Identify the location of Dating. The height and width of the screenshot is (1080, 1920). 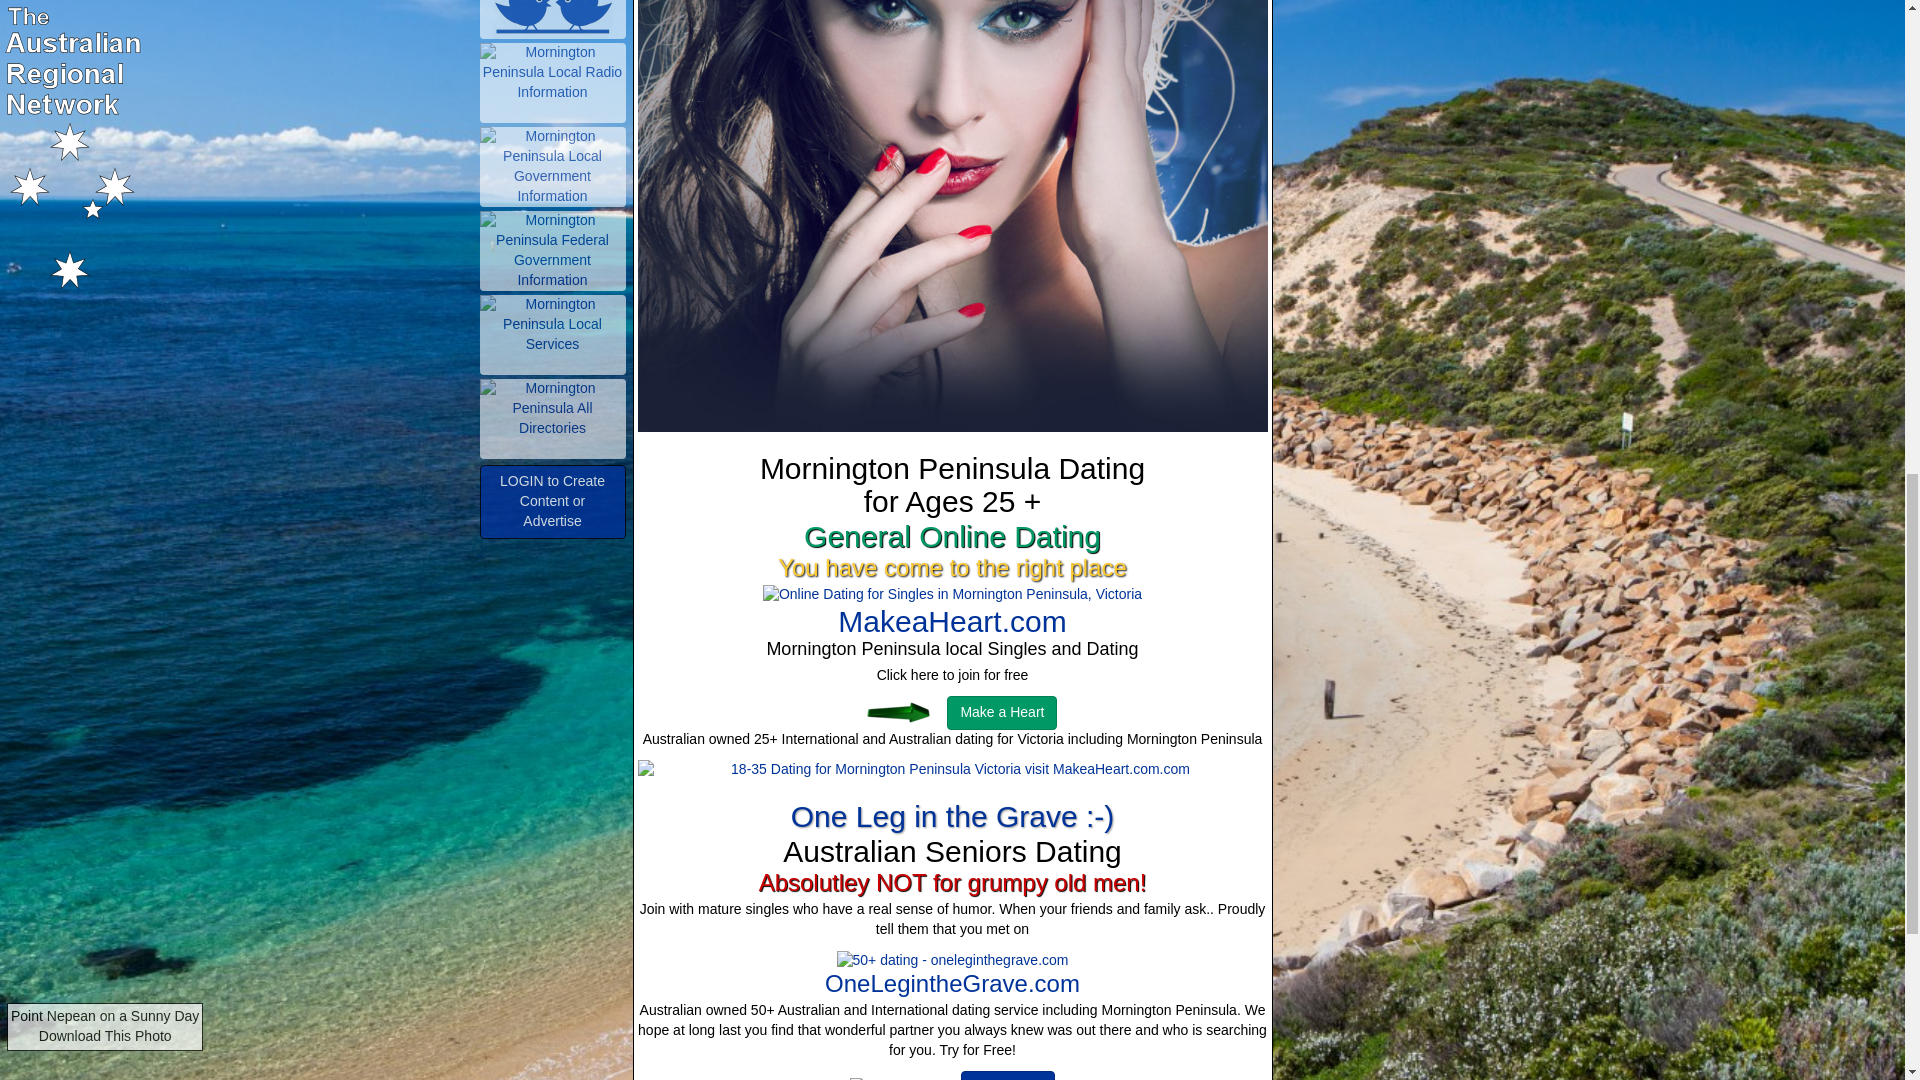
(896, 712).